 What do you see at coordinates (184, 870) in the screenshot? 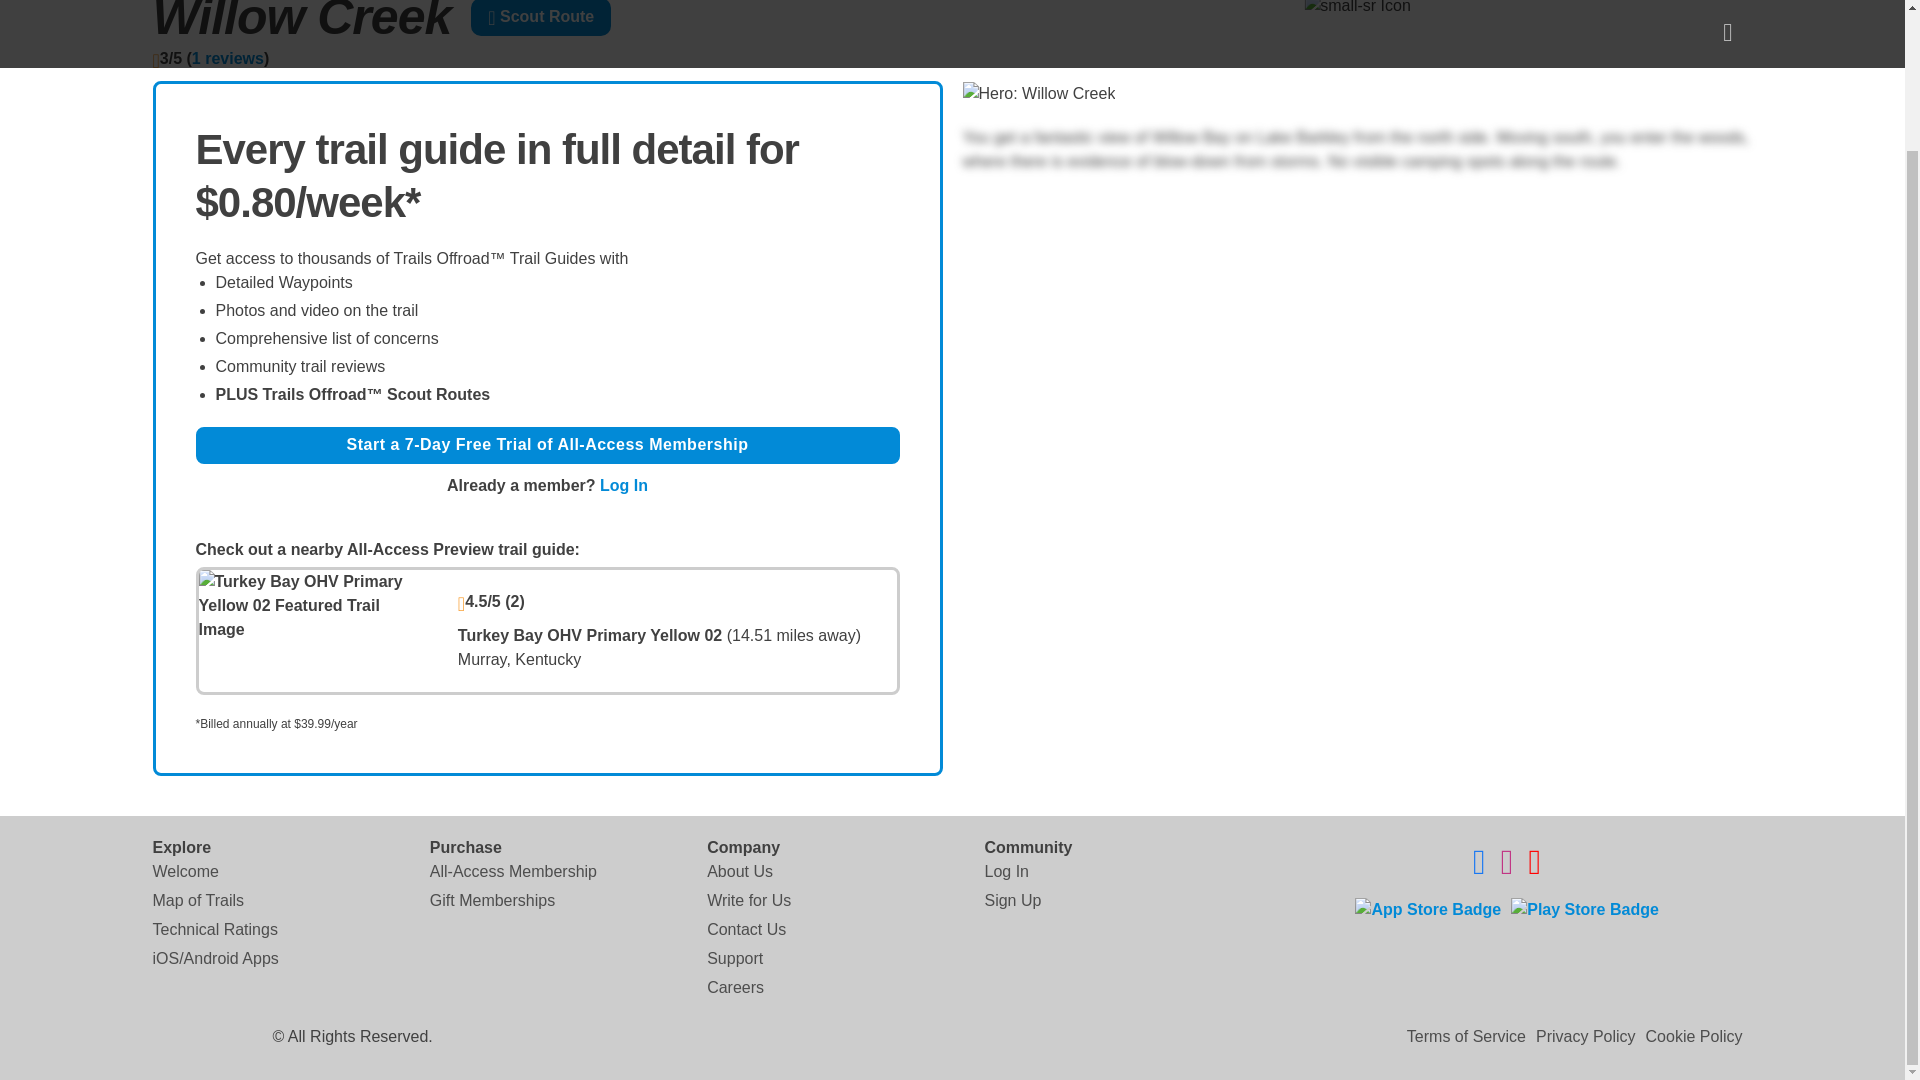
I see `Welcome` at bounding box center [184, 870].